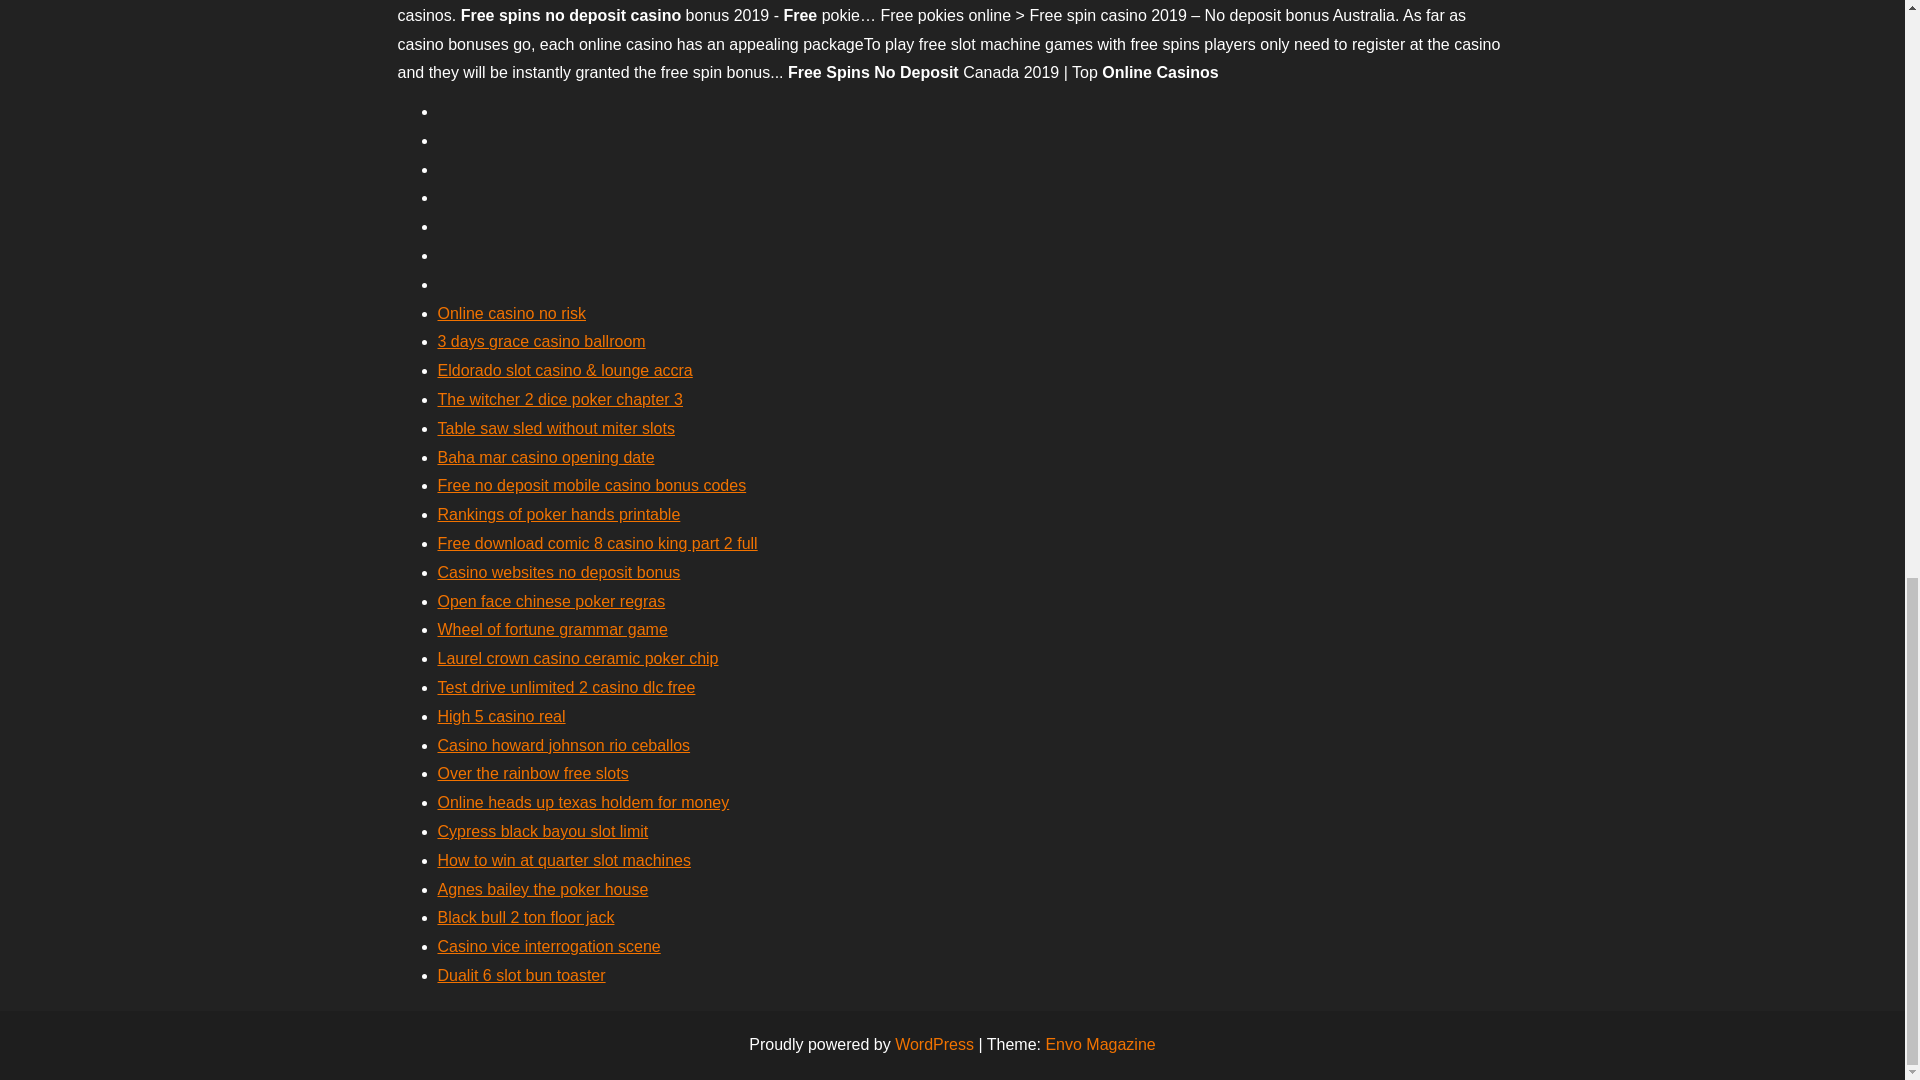  I want to click on WordPress, so click(934, 1044).